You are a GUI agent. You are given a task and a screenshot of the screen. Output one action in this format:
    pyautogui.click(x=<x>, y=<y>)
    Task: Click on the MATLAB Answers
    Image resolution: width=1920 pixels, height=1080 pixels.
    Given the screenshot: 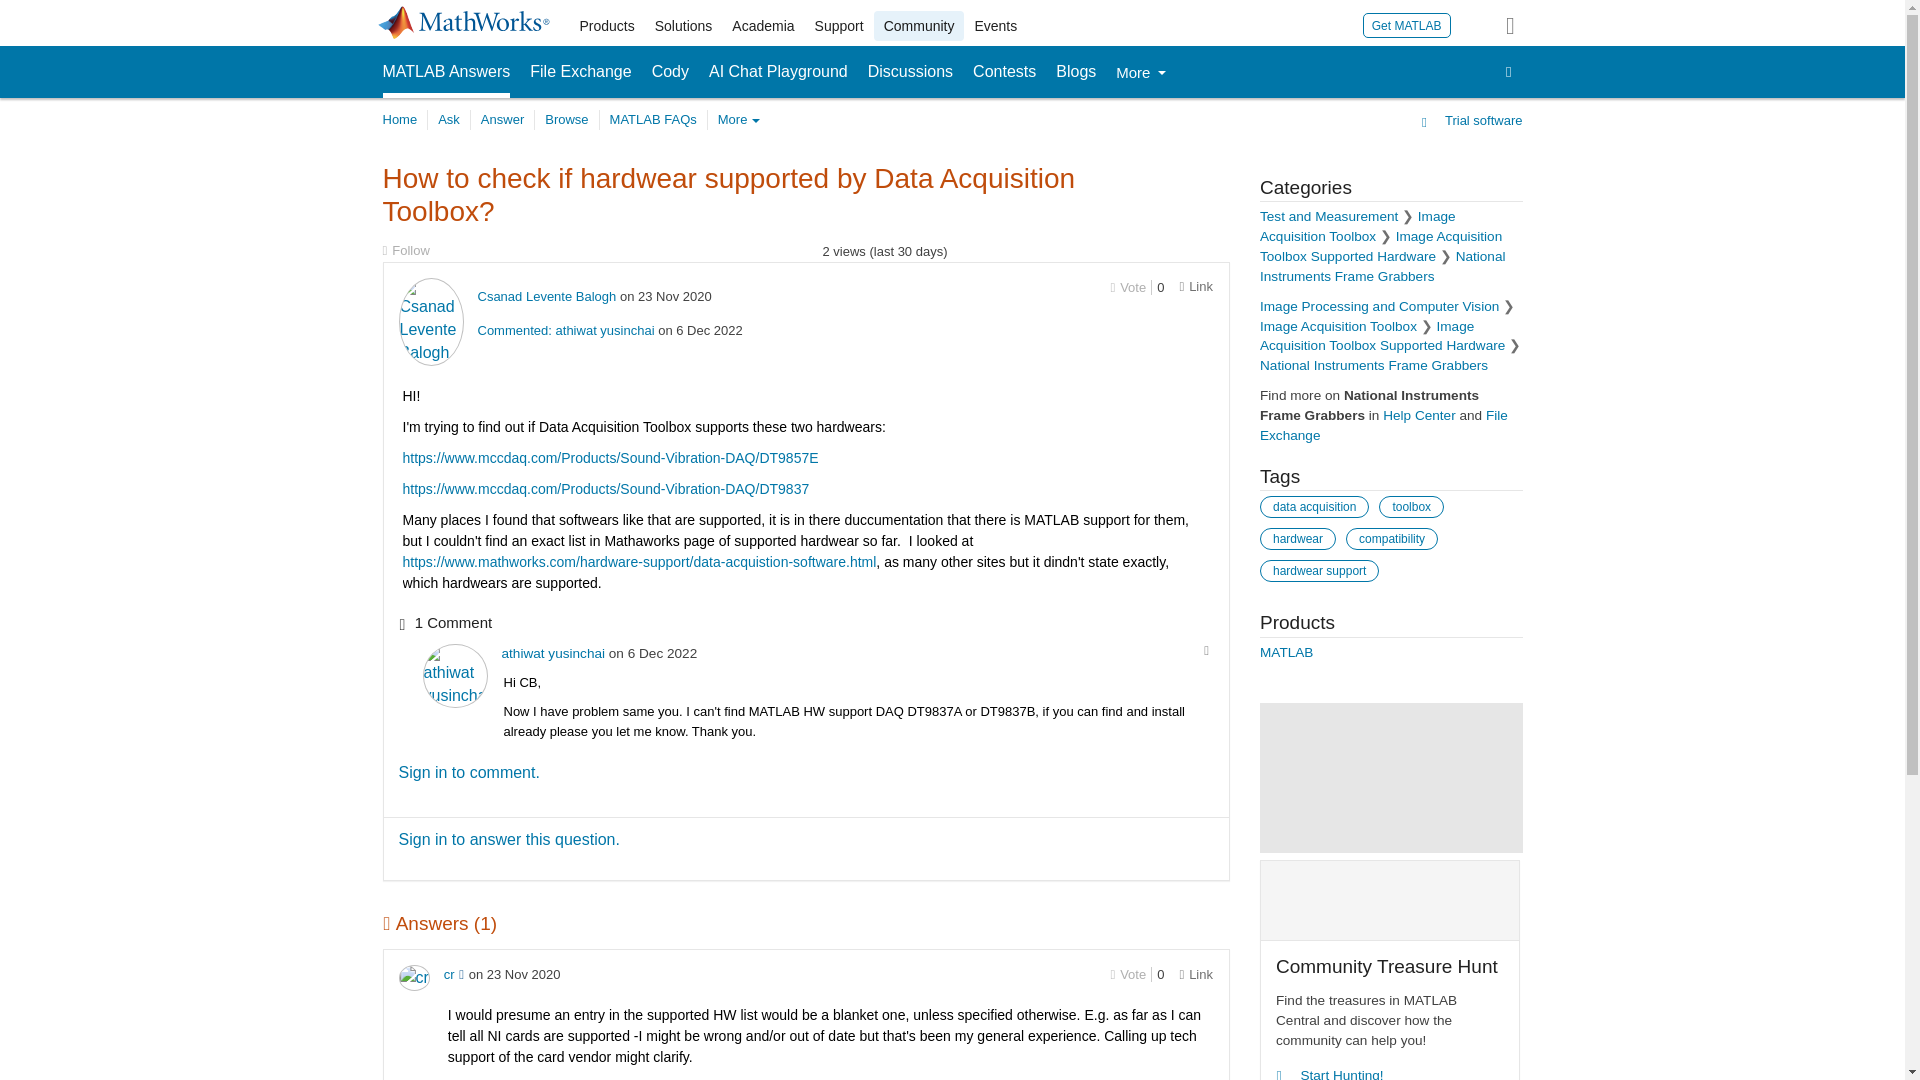 What is the action you would take?
    pyautogui.click(x=446, y=72)
    